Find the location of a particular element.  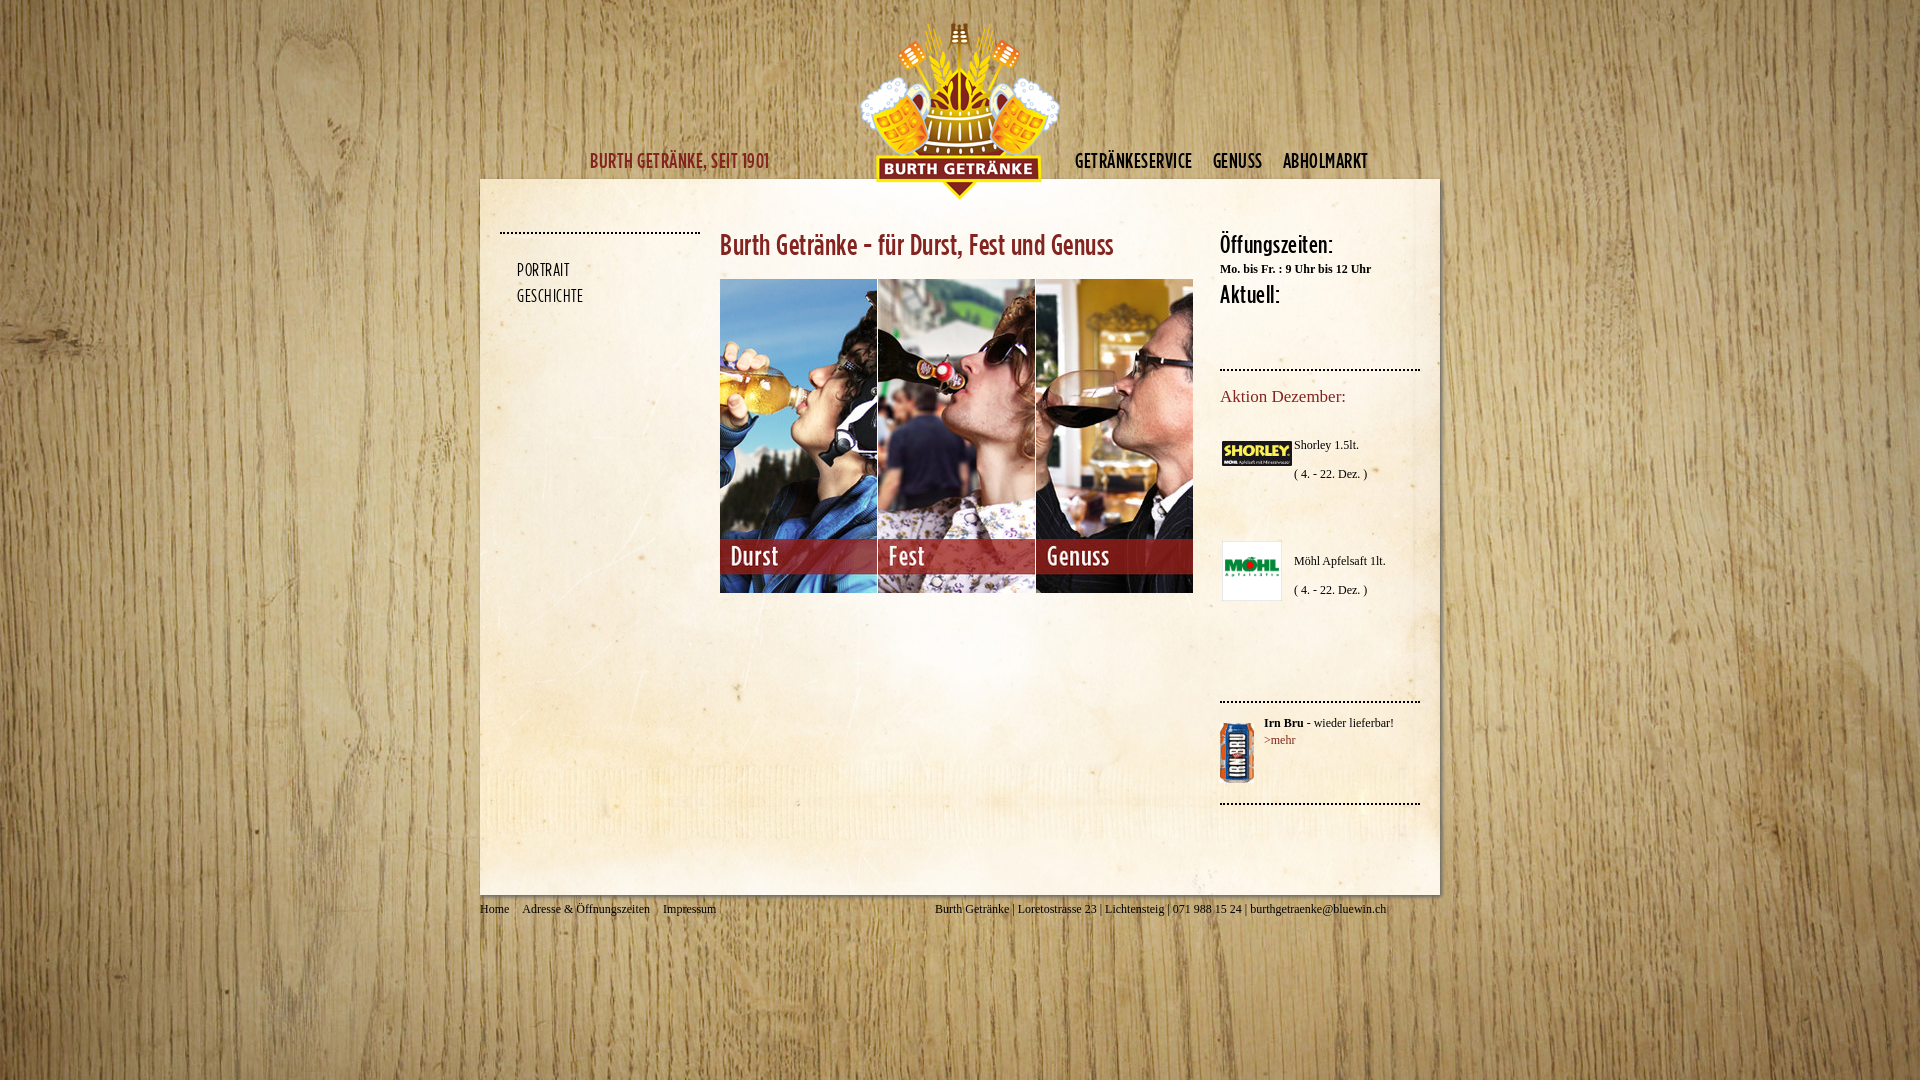

GESCHICHTE is located at coordinates (542, 296).